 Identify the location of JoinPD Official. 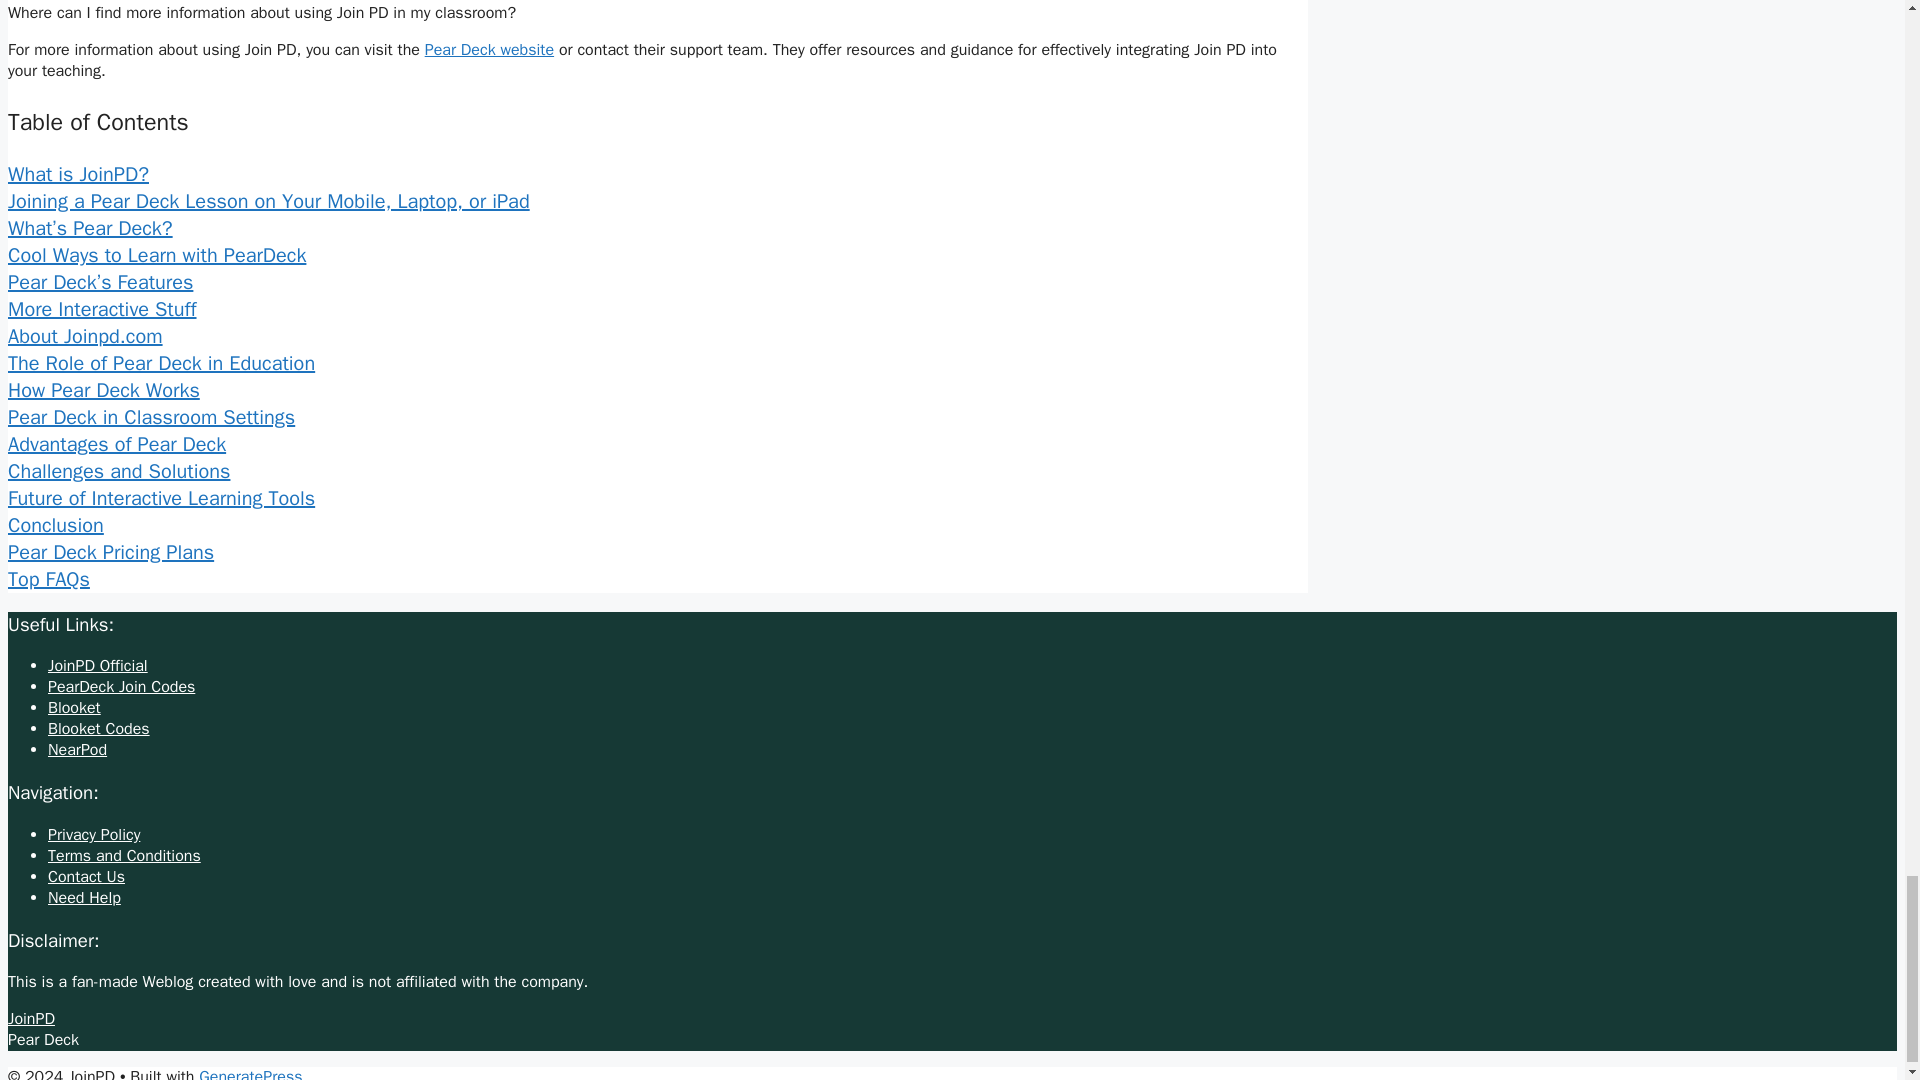
(98, 666).